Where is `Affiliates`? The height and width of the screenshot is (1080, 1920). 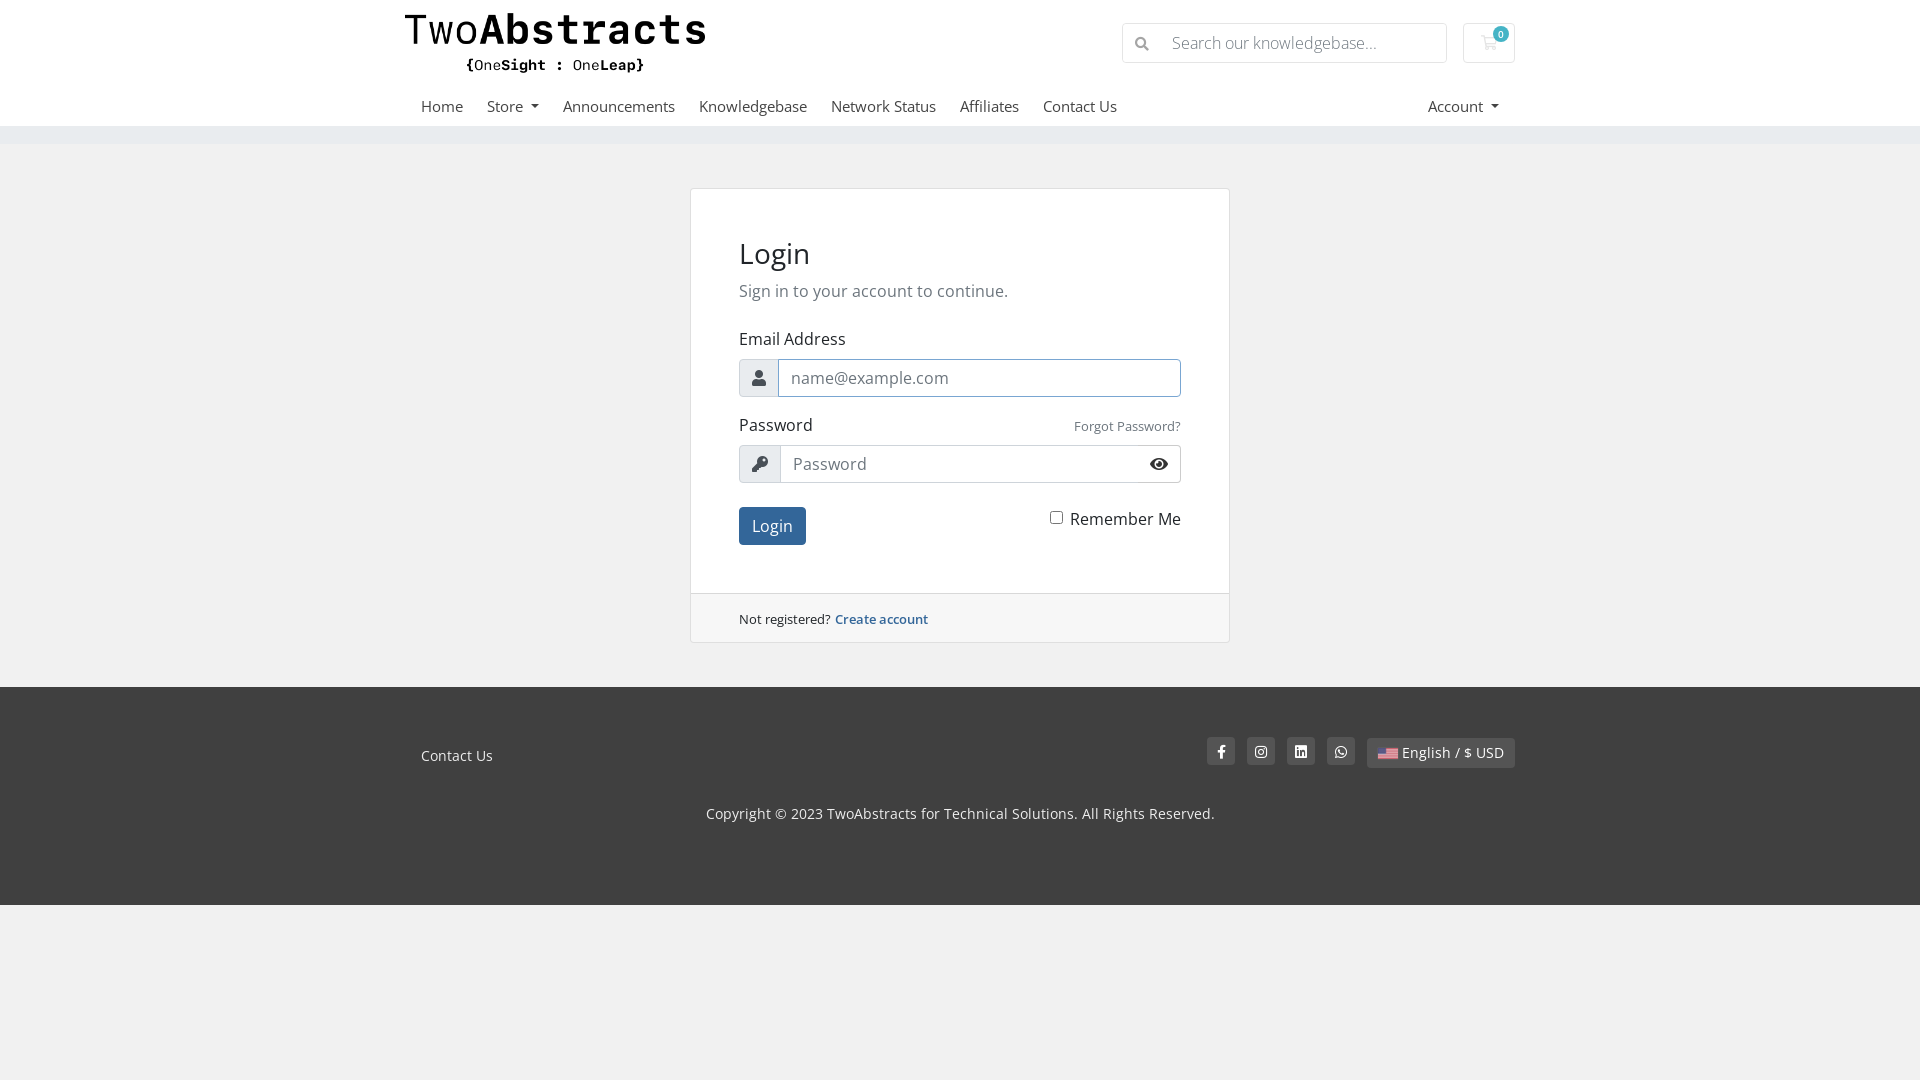
Affiliates is located at coordinates (1002, 106).